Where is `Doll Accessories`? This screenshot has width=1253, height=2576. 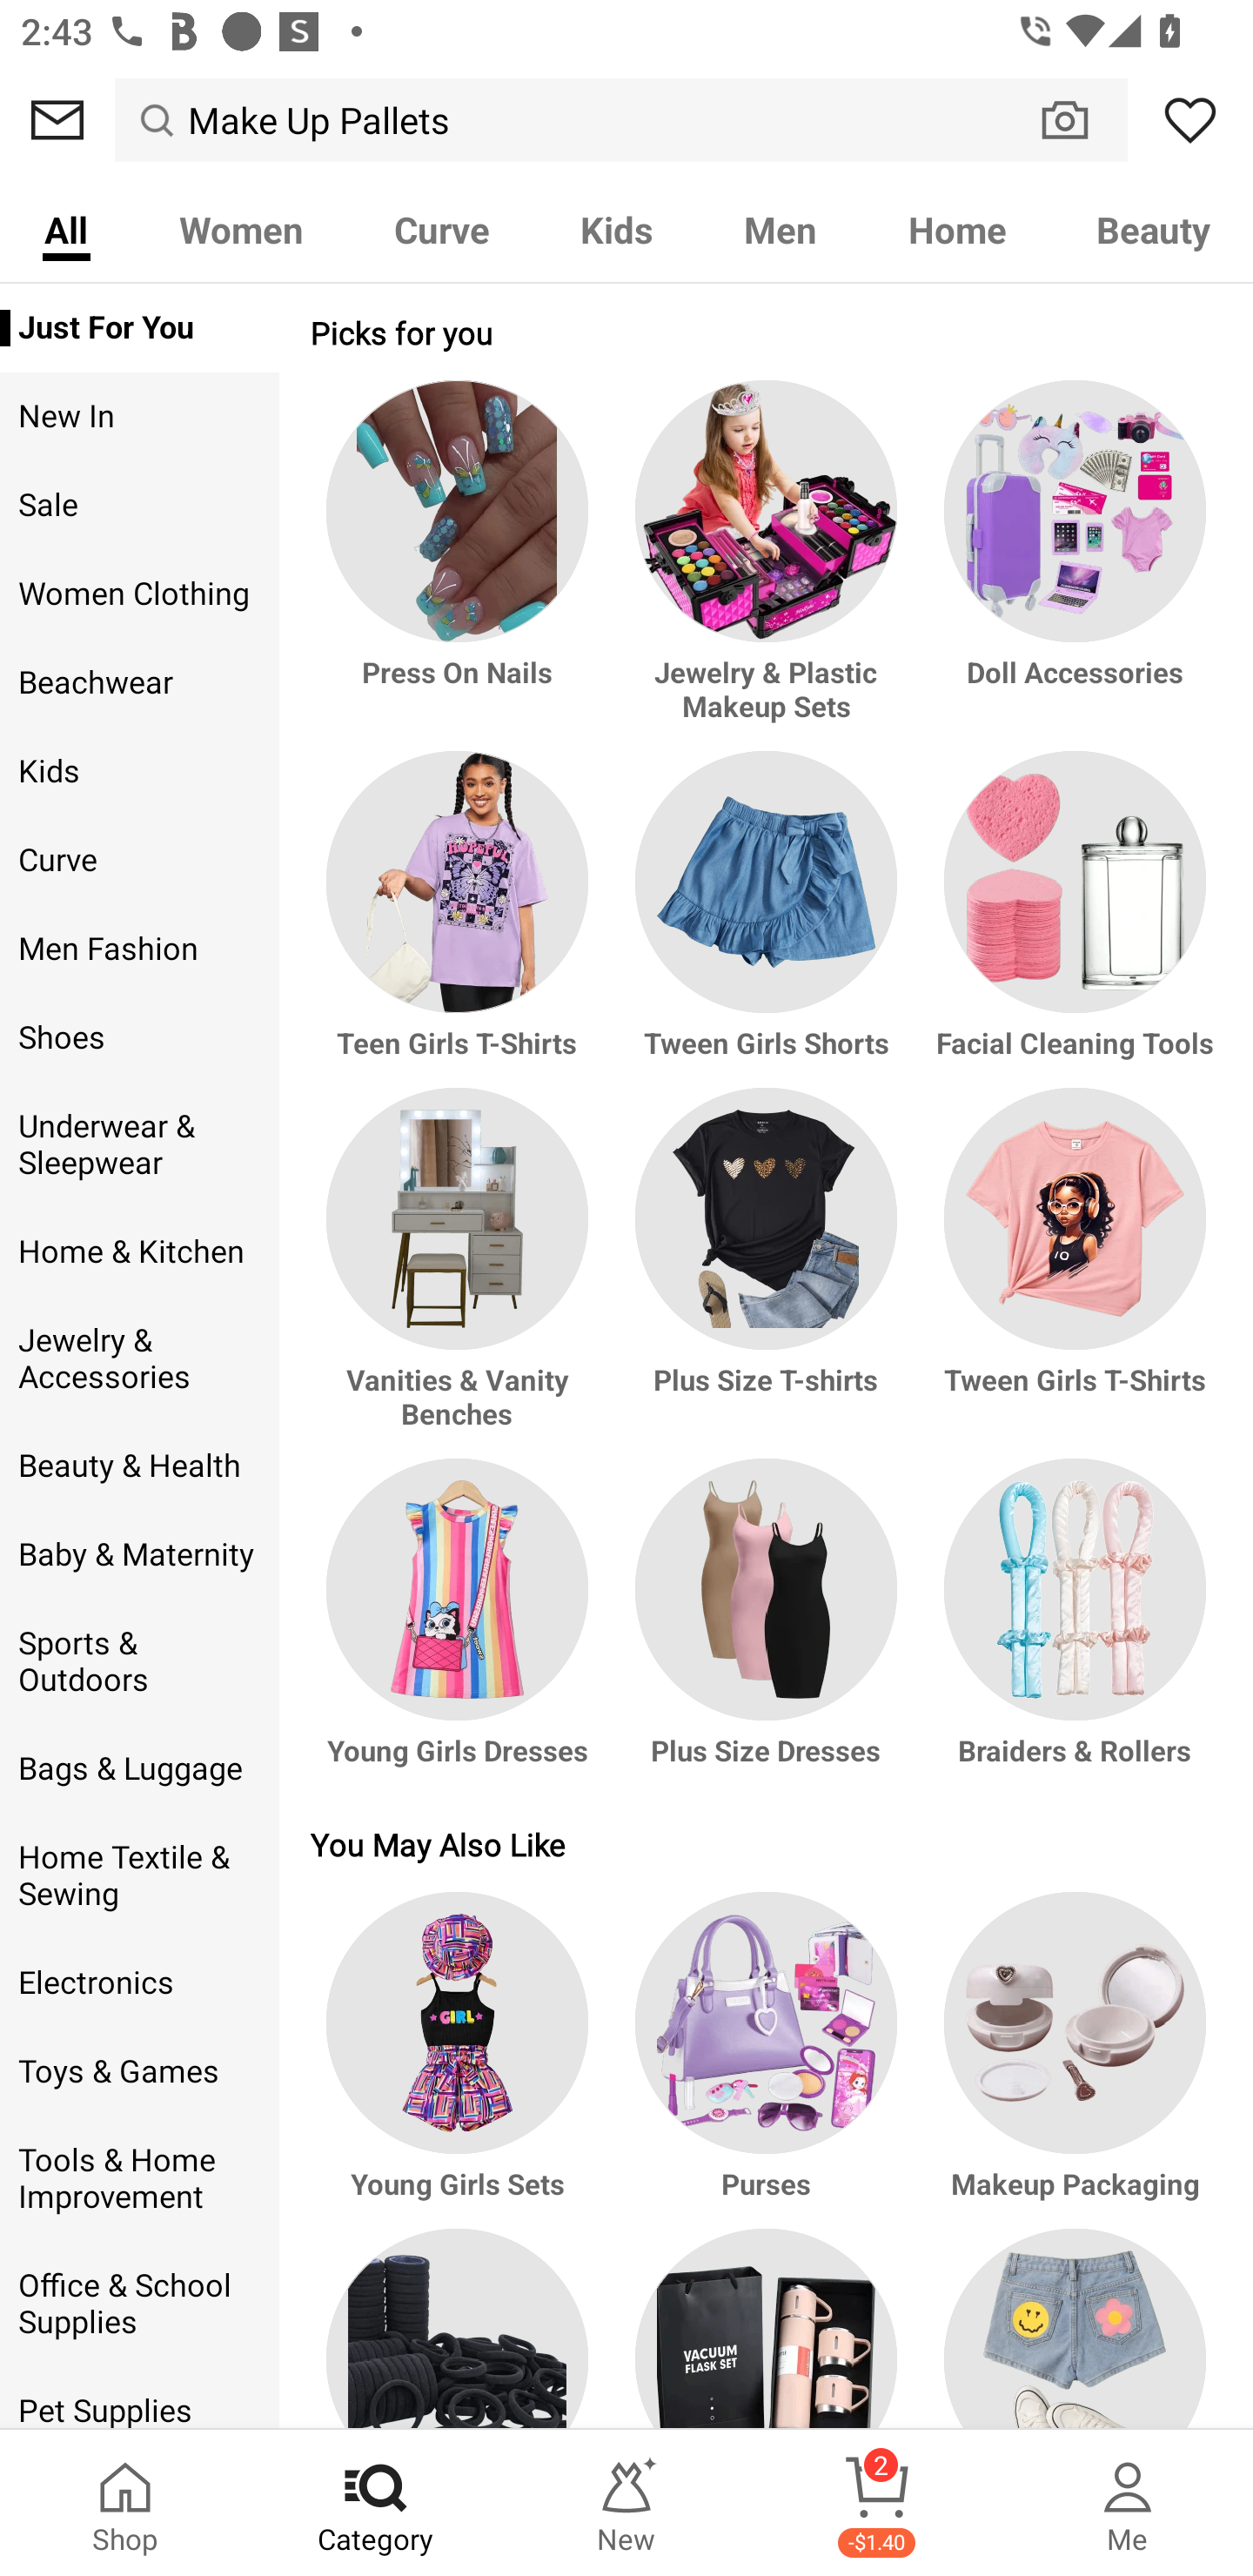 Doll Accessories is located at coordinates (1070, 567).